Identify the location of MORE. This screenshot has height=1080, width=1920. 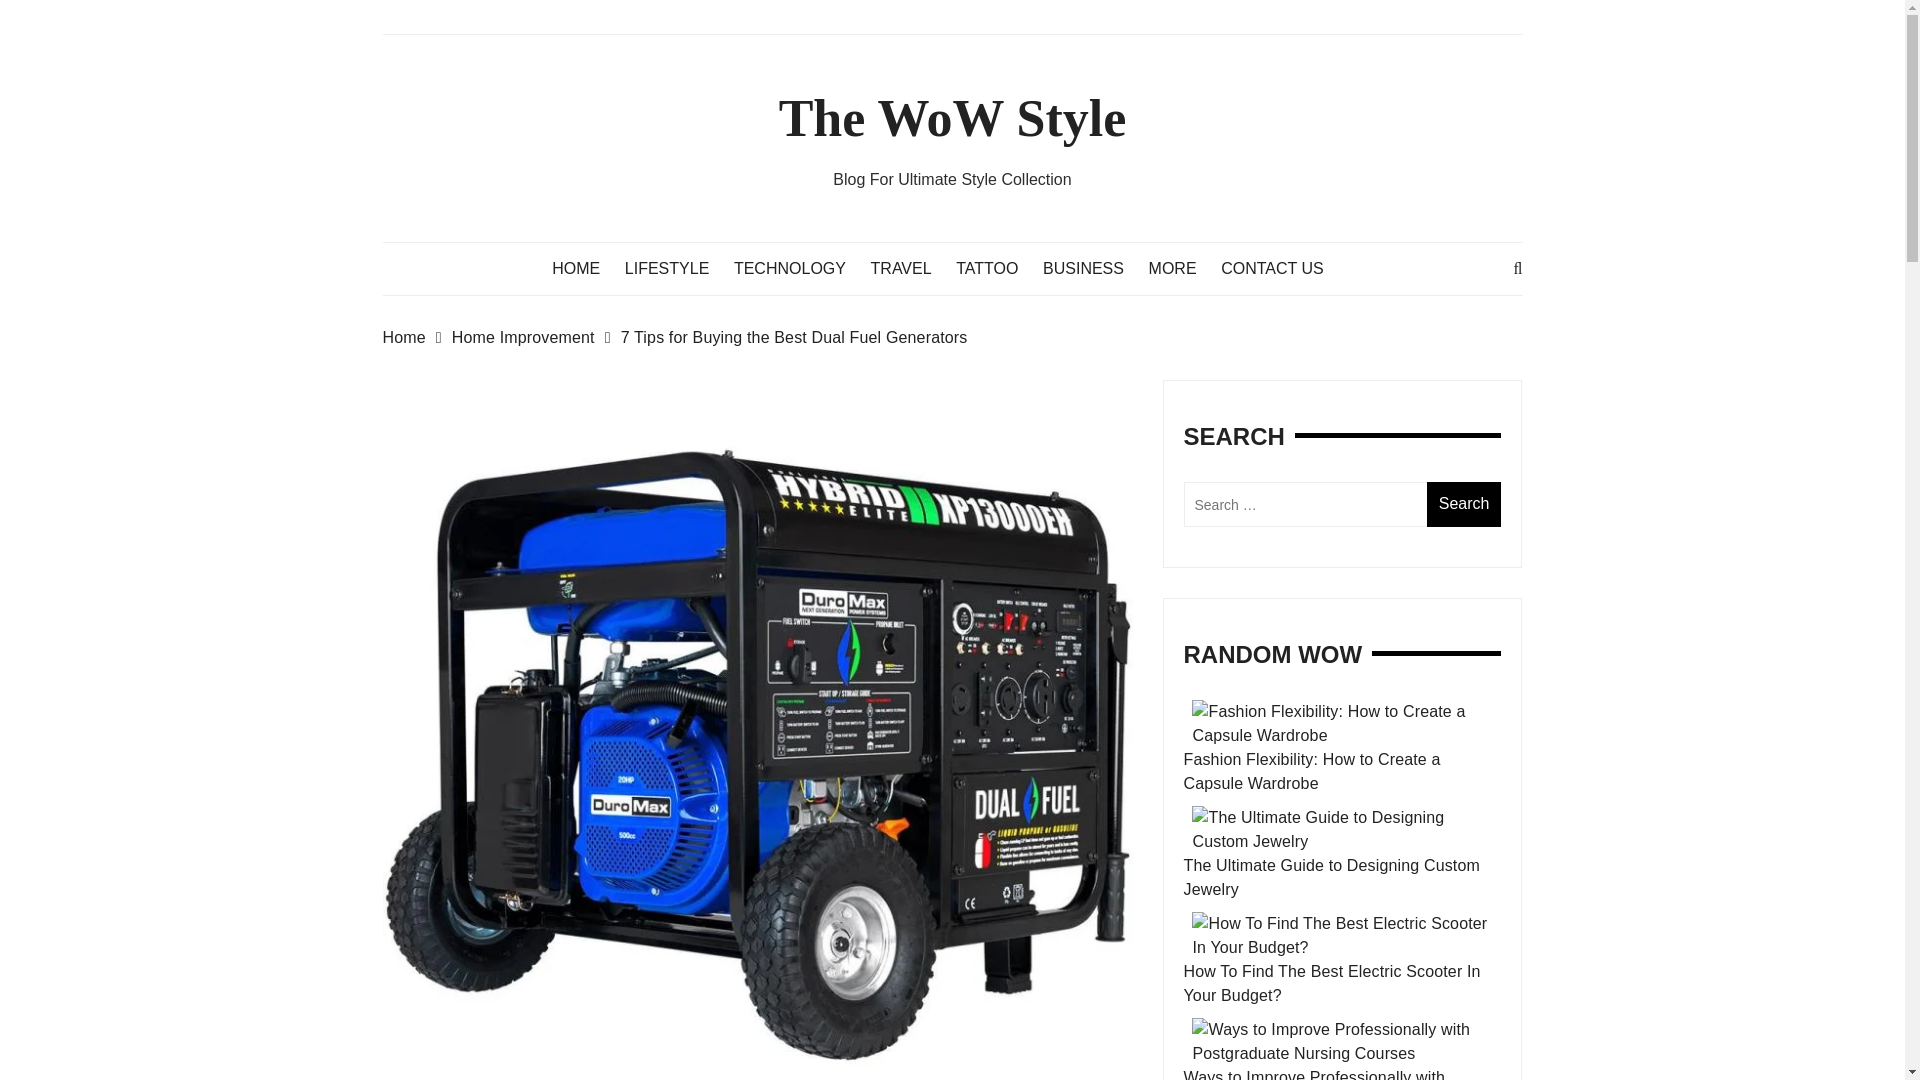
(1182, 268).